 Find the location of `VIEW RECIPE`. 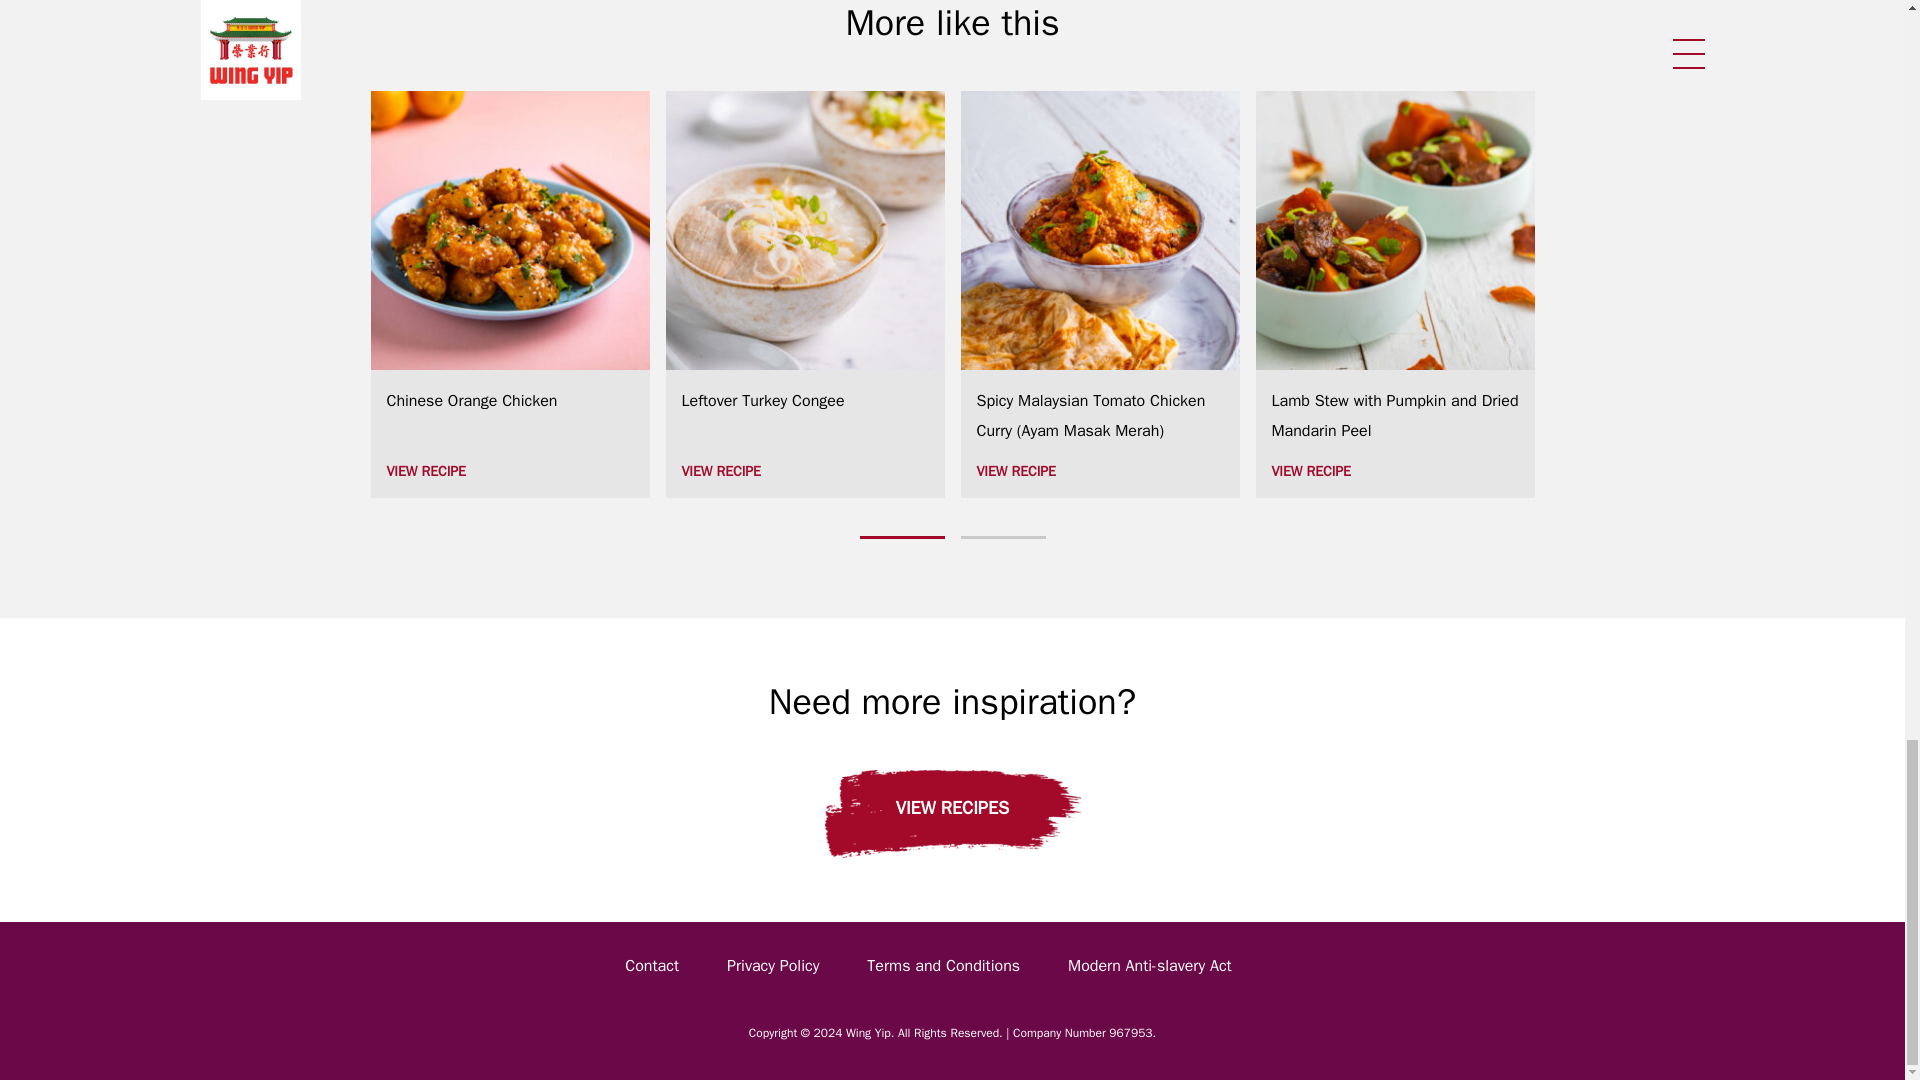

VIEW RECIPE is located at coordinates (509, 472).